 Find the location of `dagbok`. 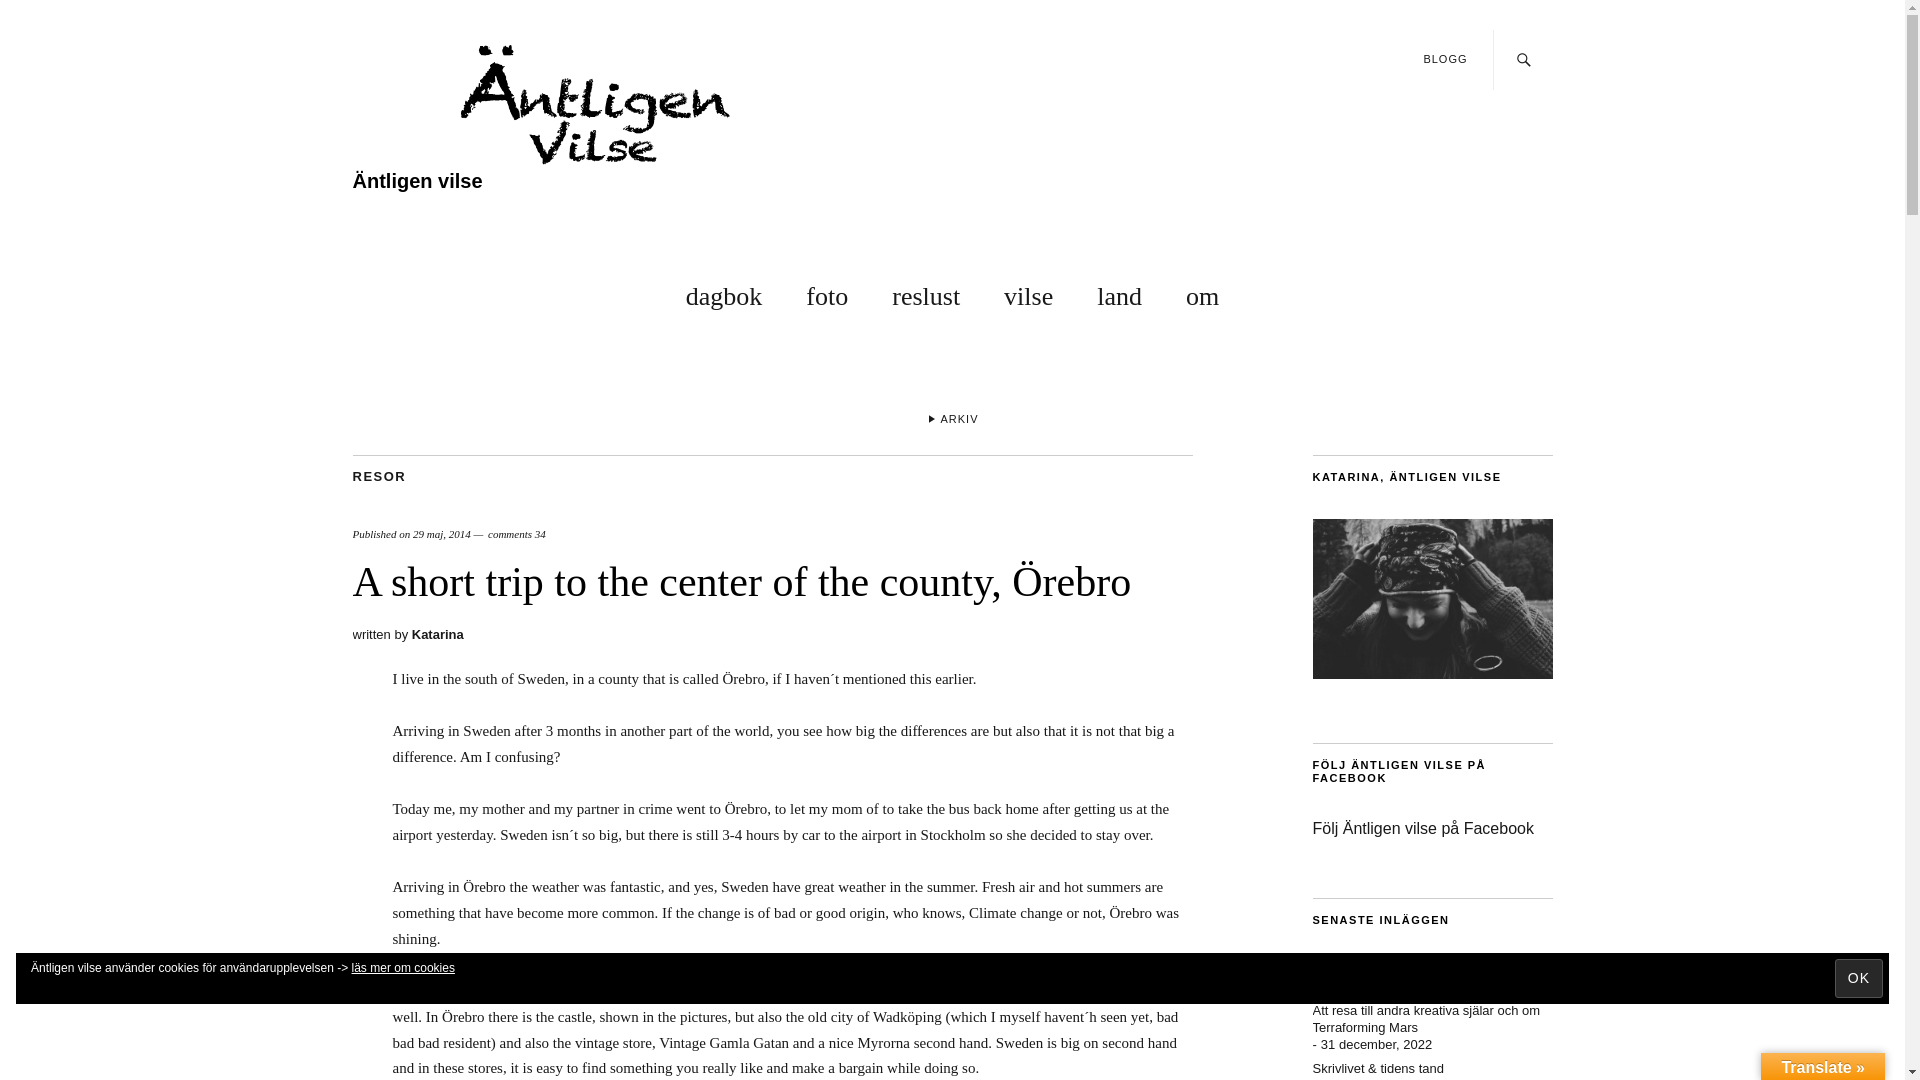

dagbok is located at coordinates (724, 292).